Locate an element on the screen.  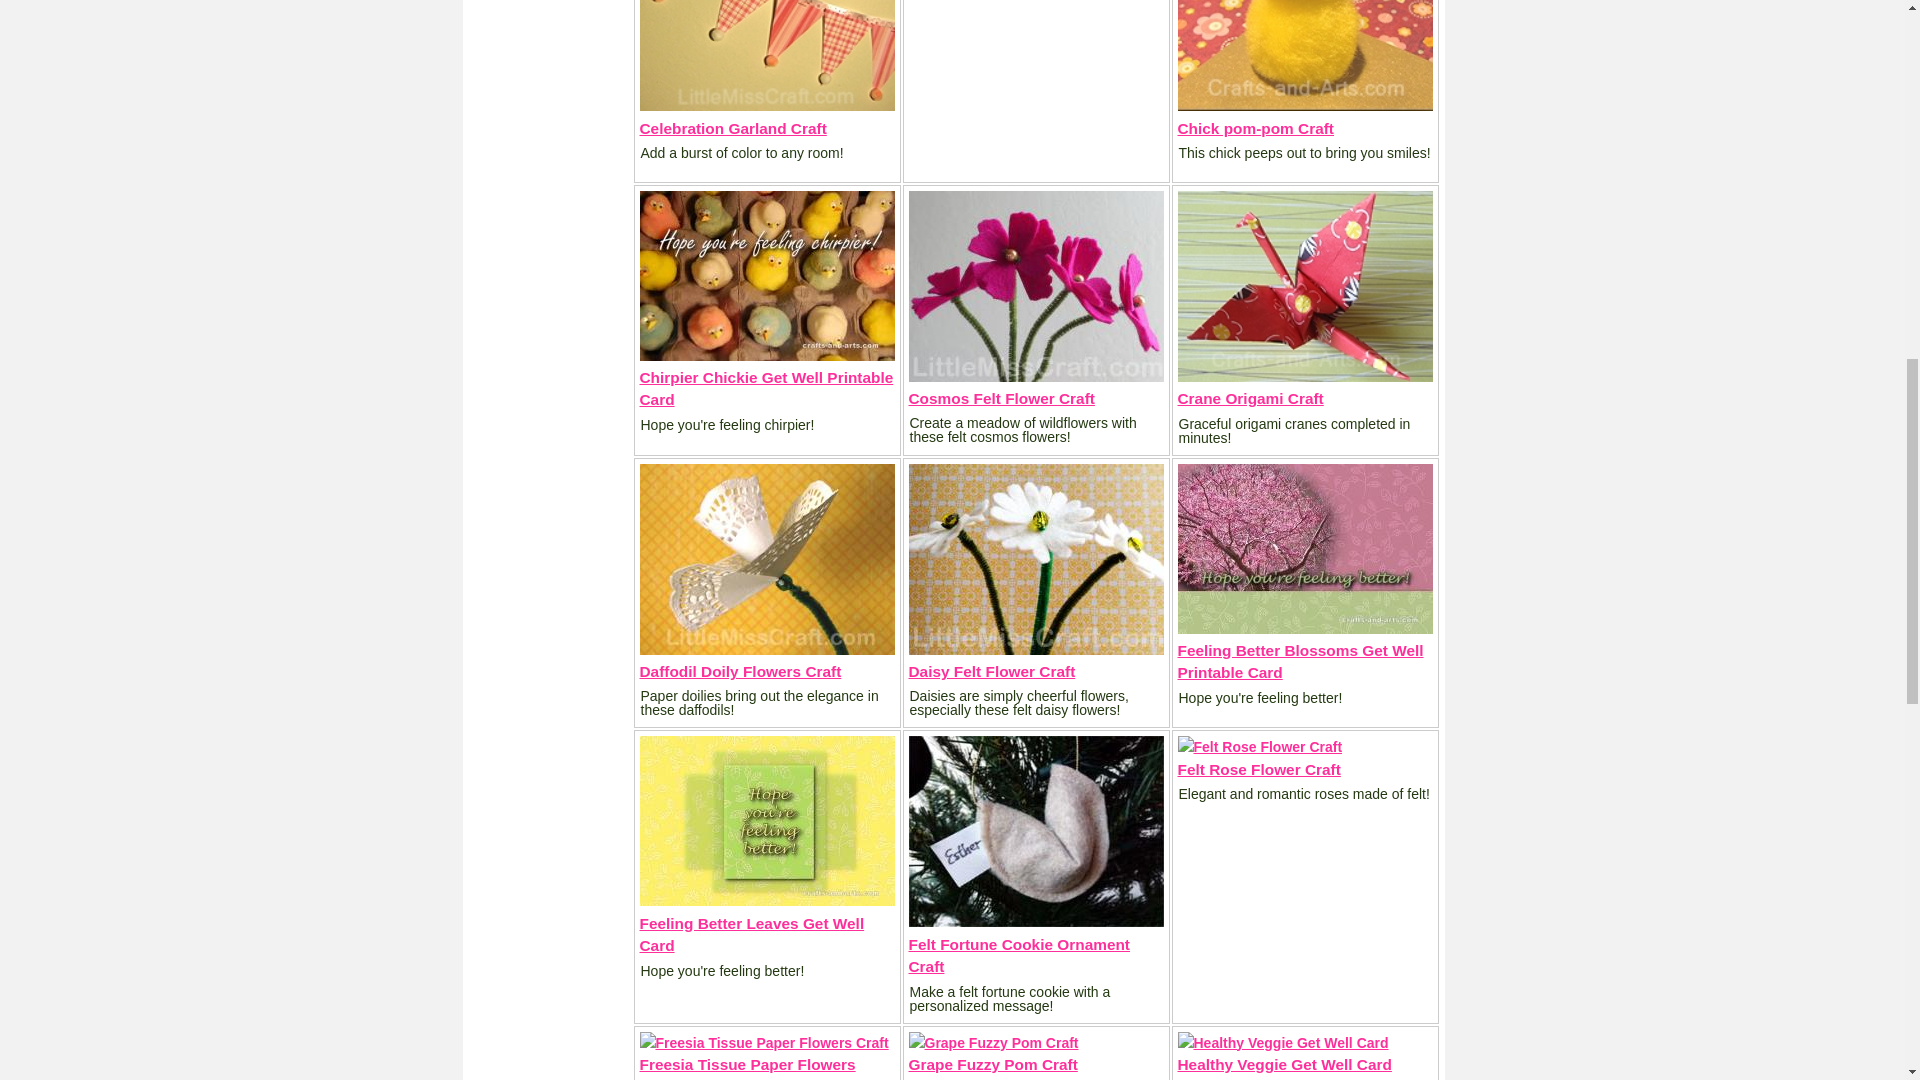
Feeling Better Leaves Get Well Card is located at coordinates (752, 934).